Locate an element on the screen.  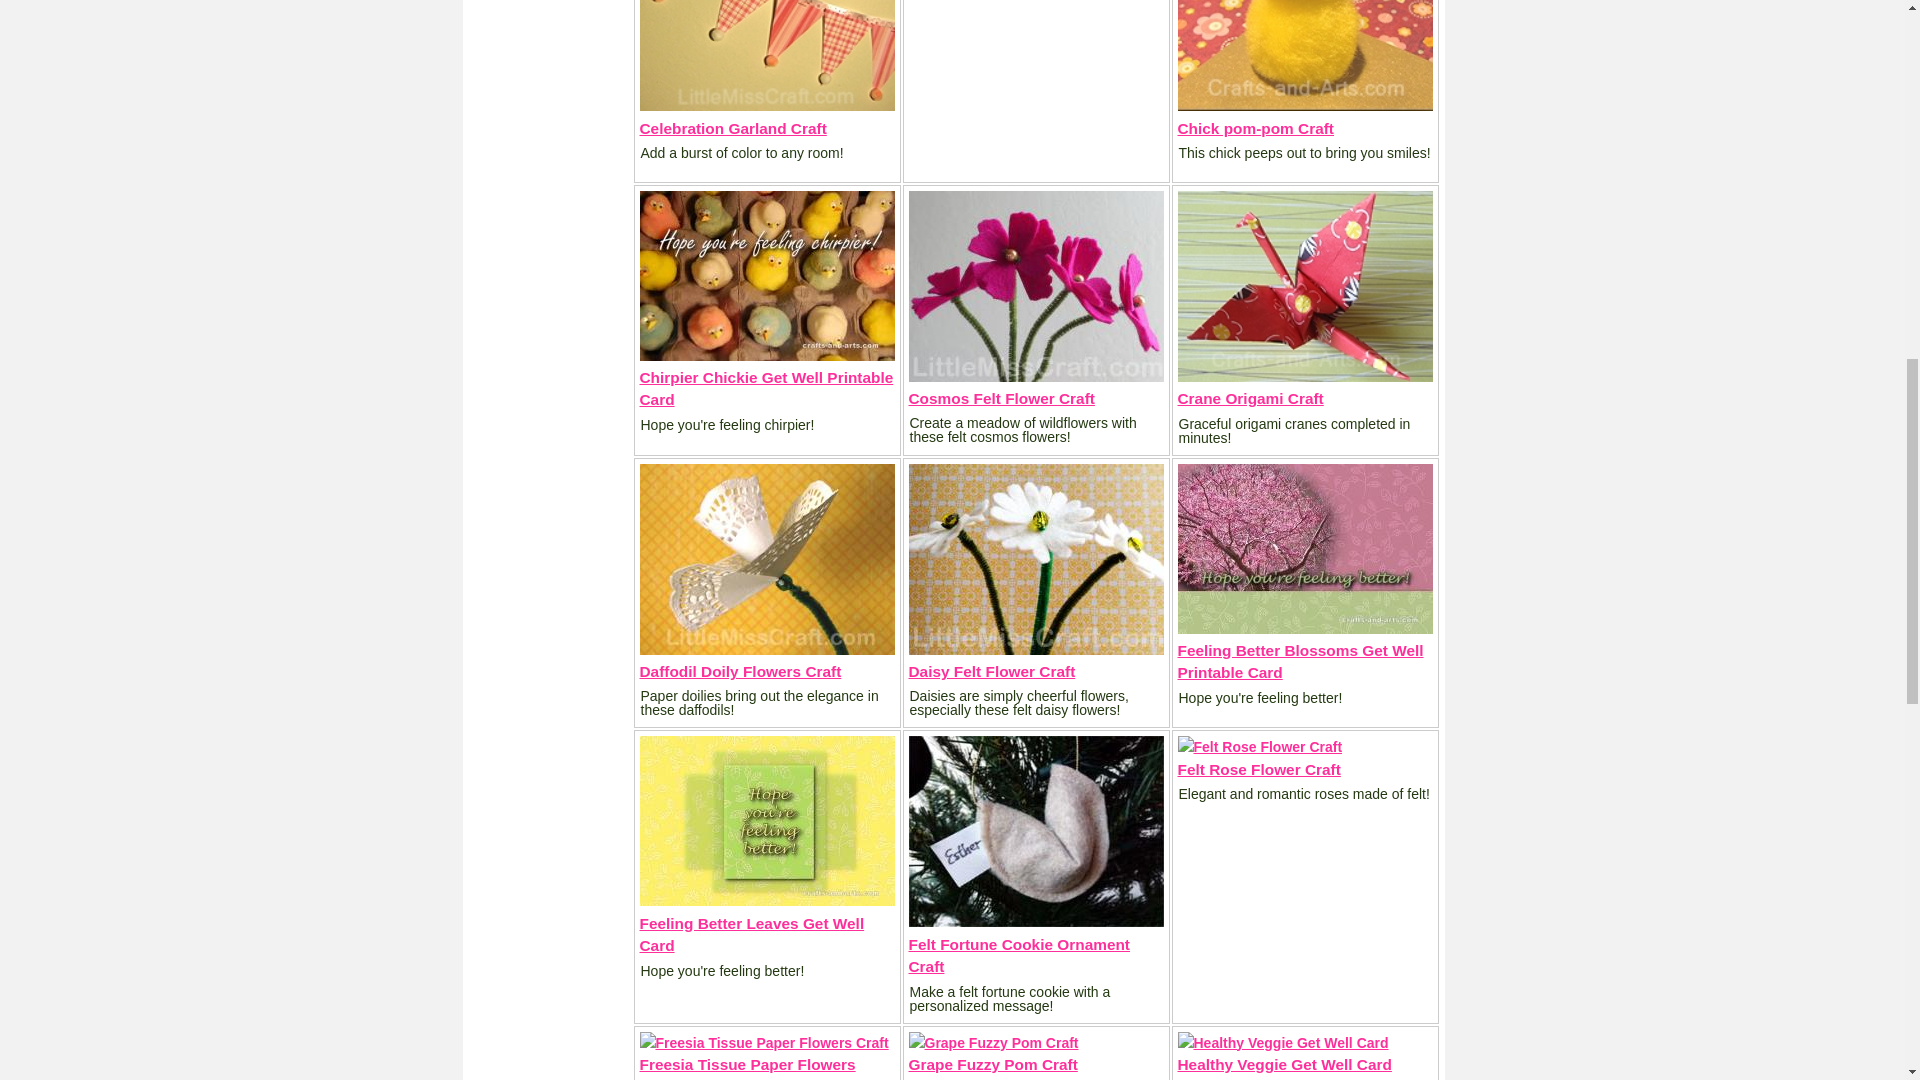
Feeling Better Leaves Get Well Card is located at coordinates (752, 934).